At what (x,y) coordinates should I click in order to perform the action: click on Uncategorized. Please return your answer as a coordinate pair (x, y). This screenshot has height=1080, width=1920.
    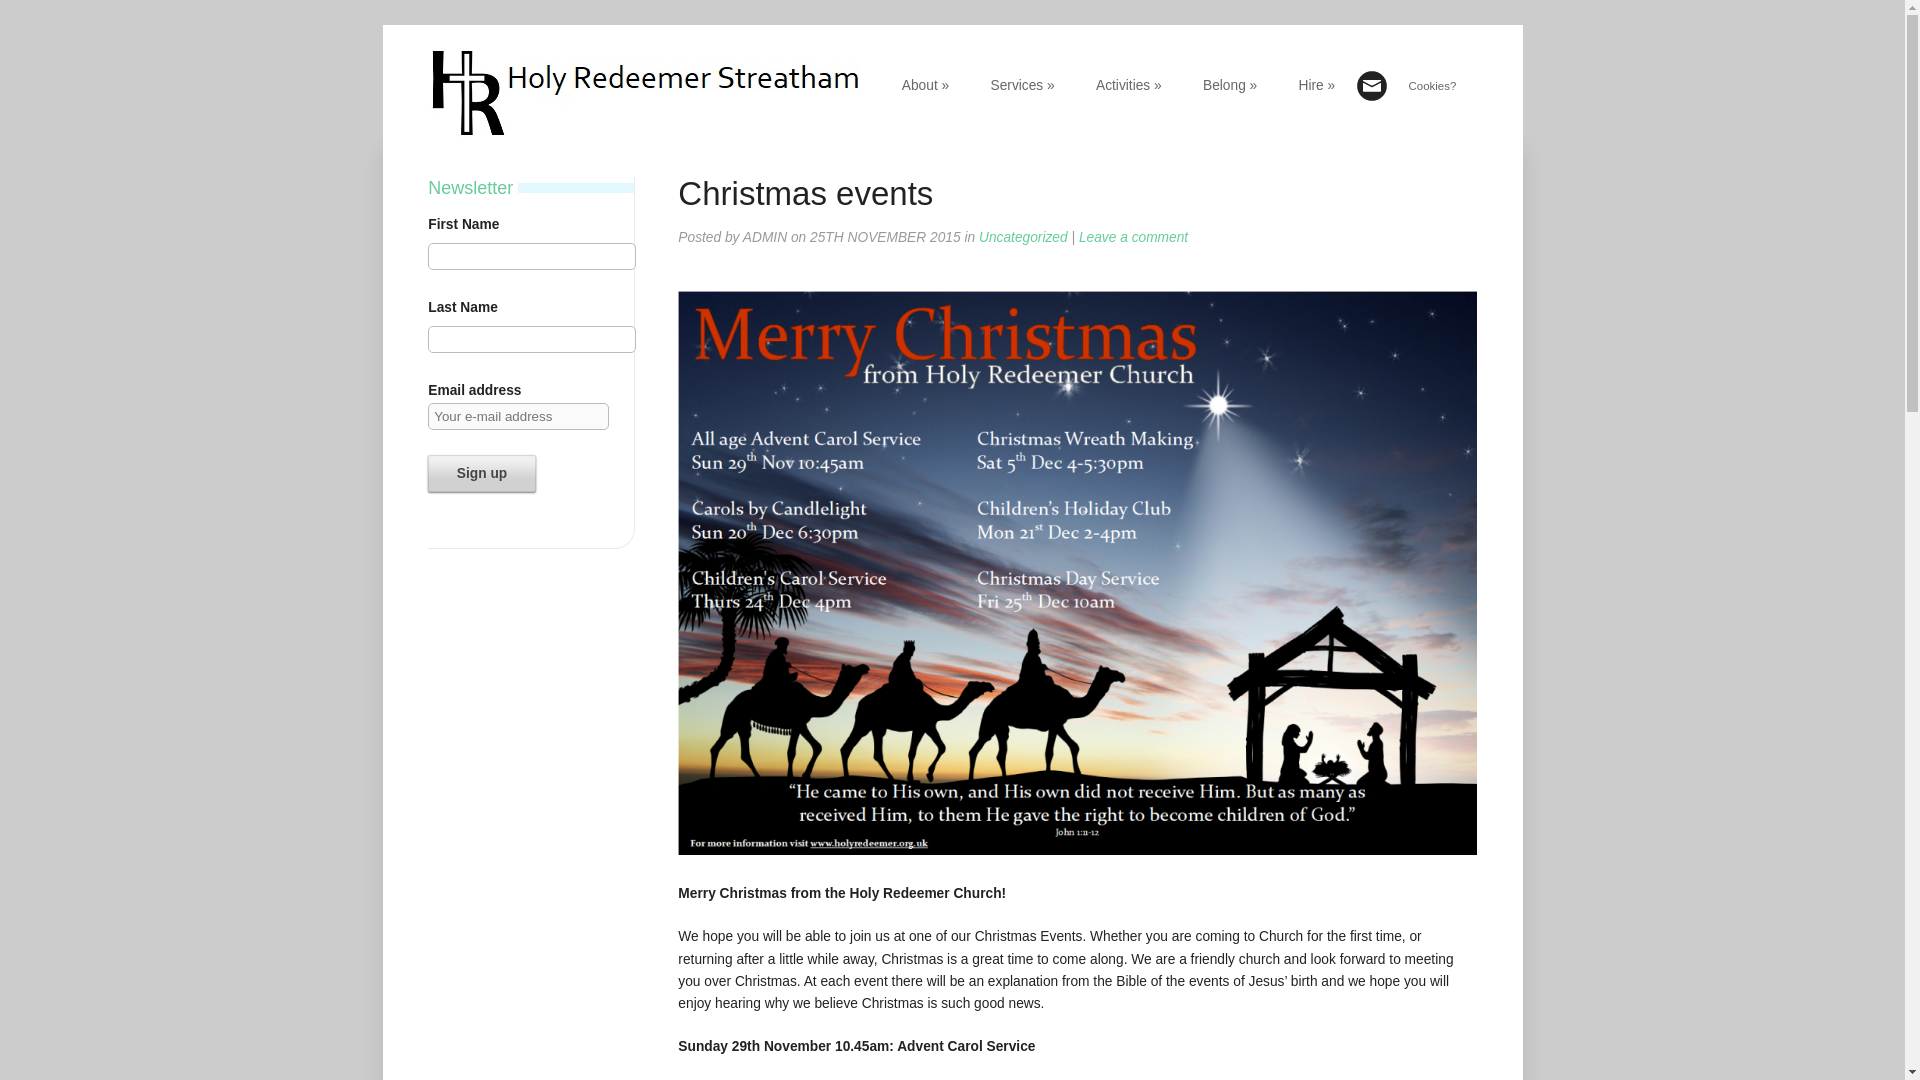
    Looking at the image, I should click on (1023, 238).